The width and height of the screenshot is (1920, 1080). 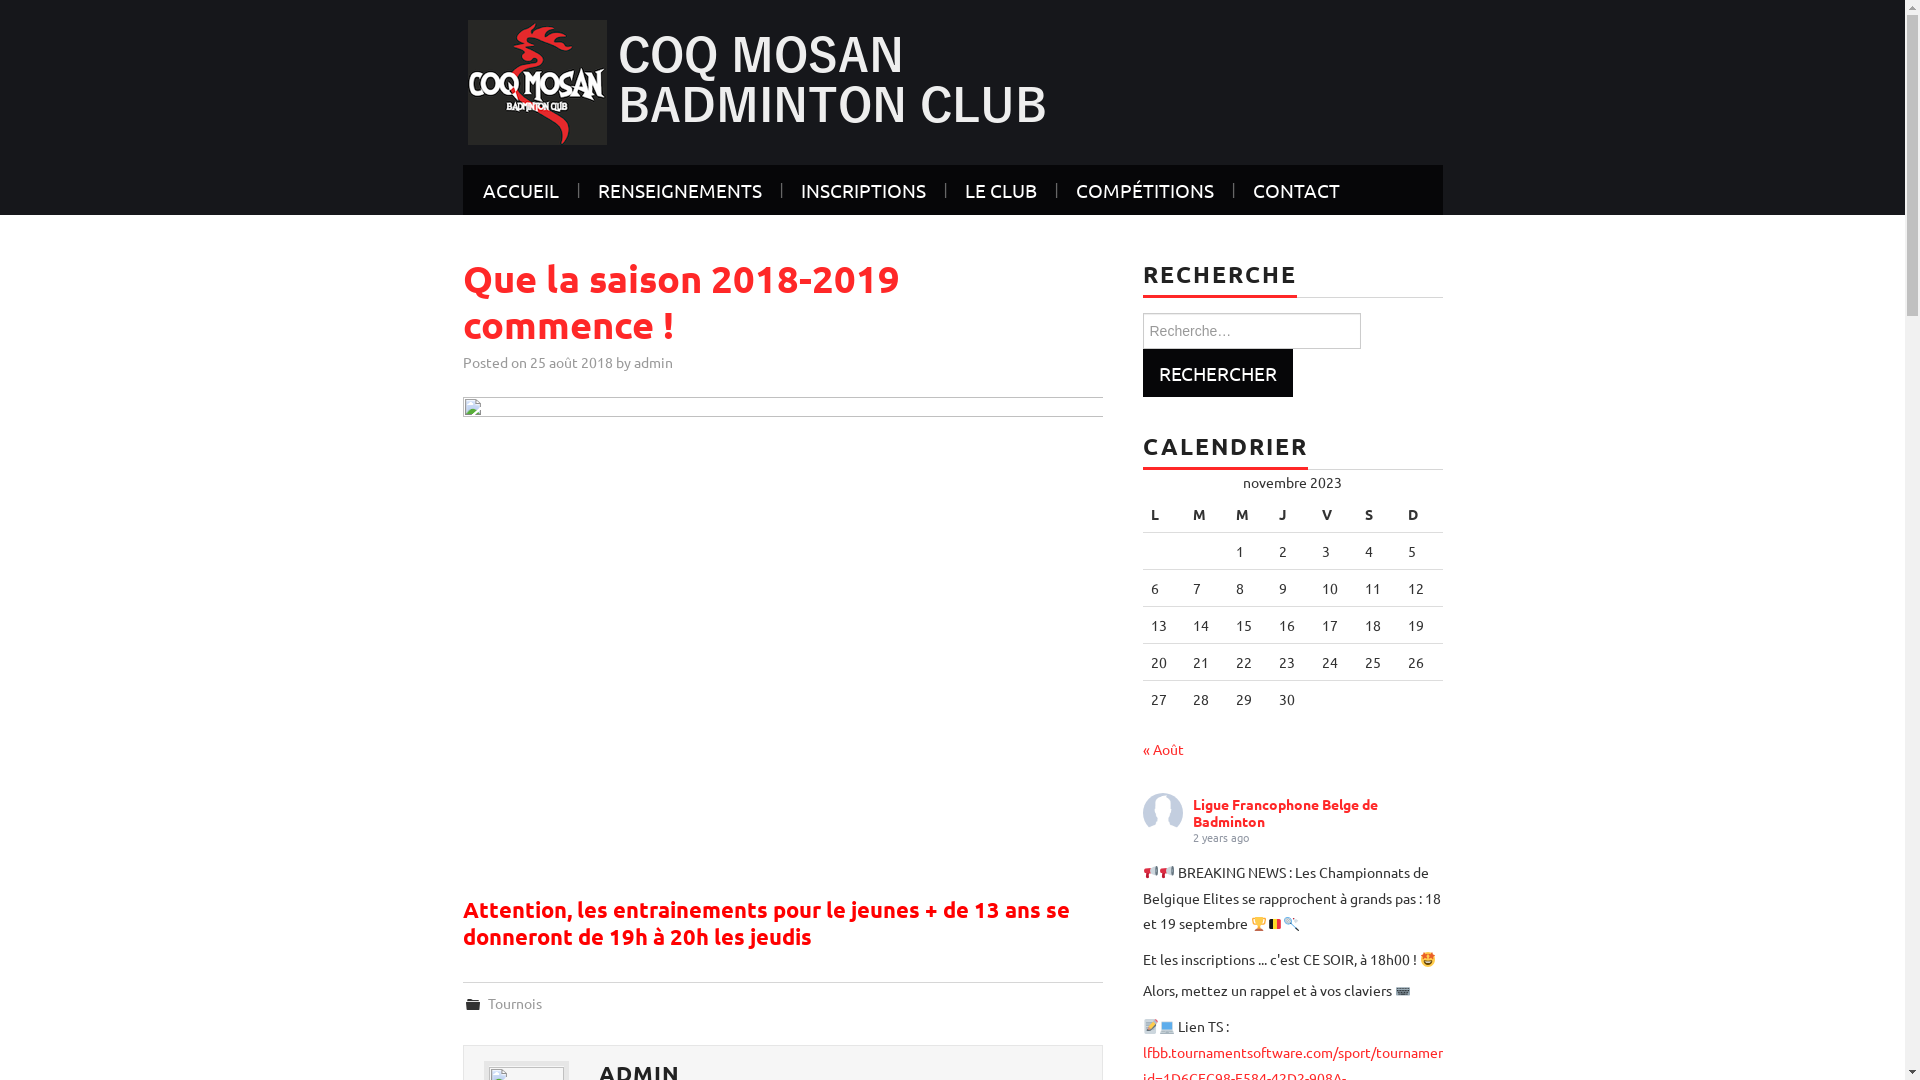 What do you see at coordinates (654, 362) in the screenshot?
I see `admin` at bounding box center [654, 362].